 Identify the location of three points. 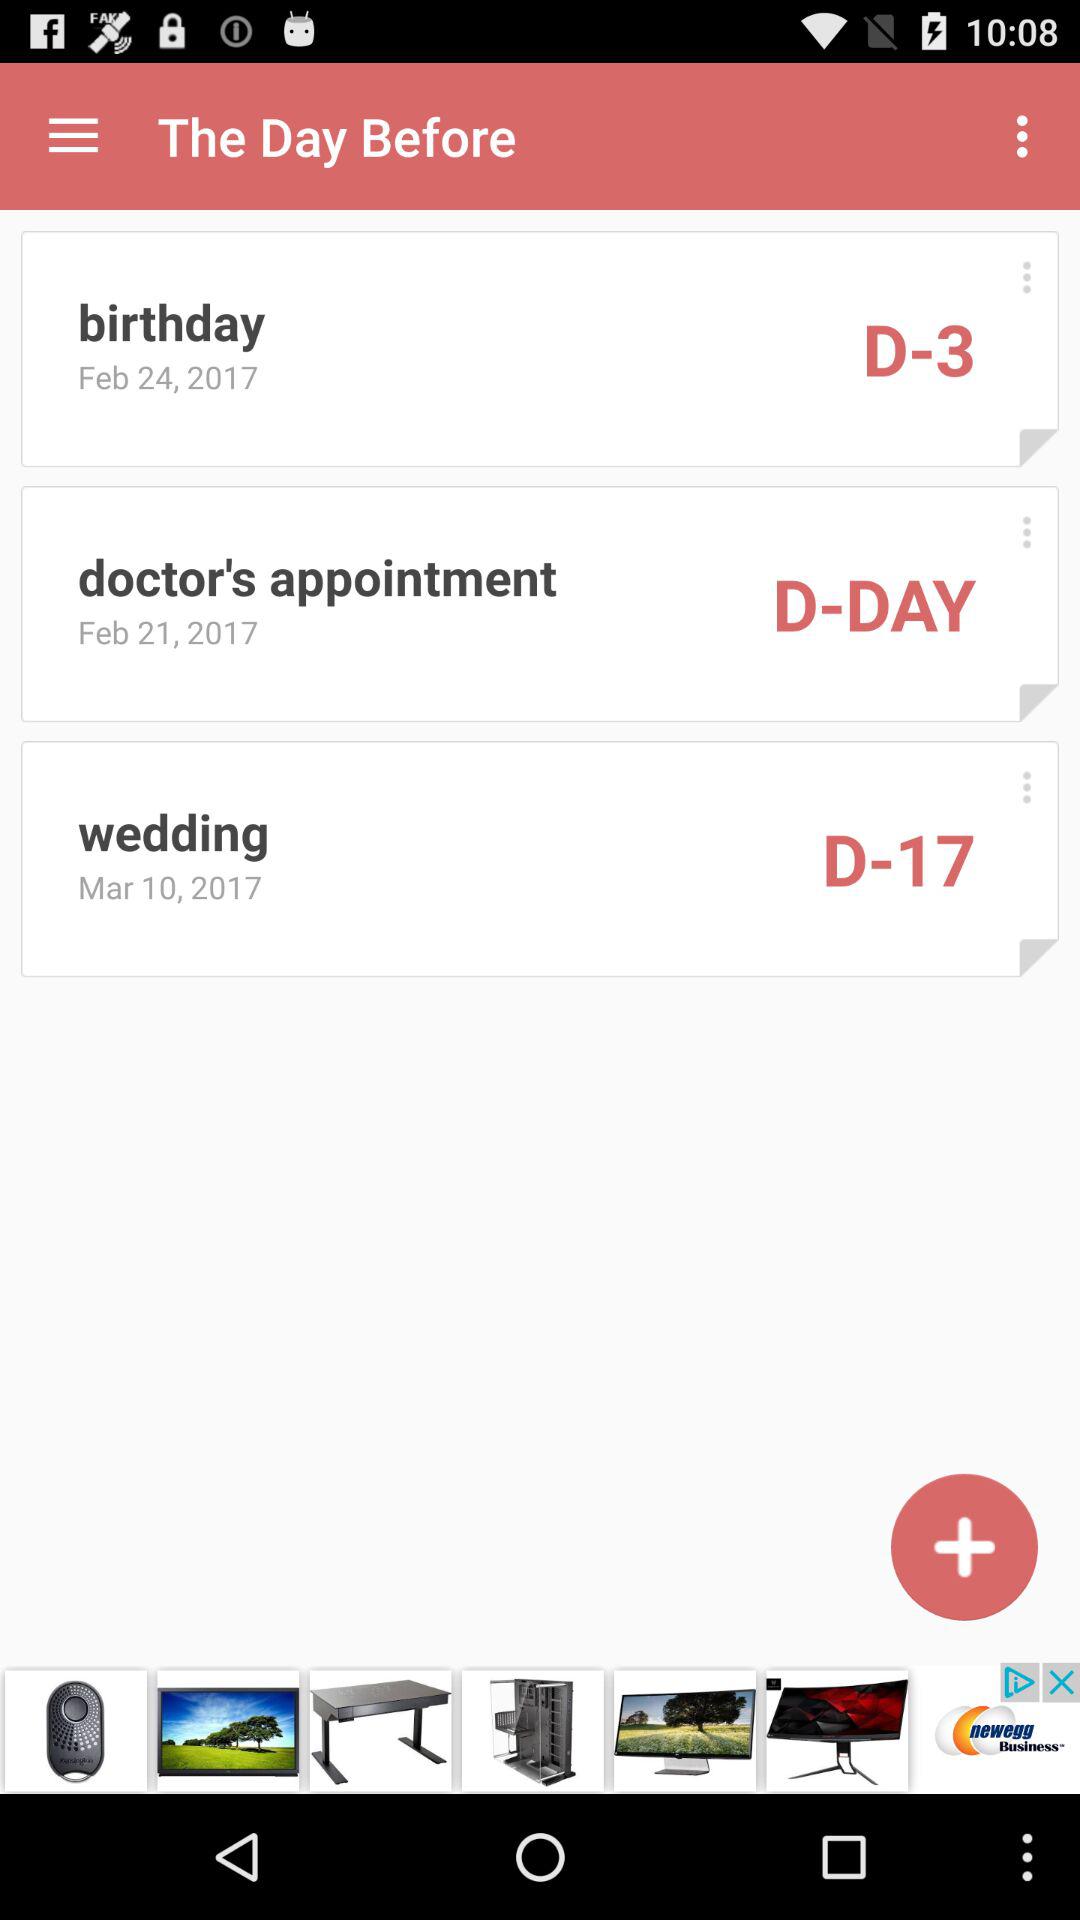
(1026, 532).